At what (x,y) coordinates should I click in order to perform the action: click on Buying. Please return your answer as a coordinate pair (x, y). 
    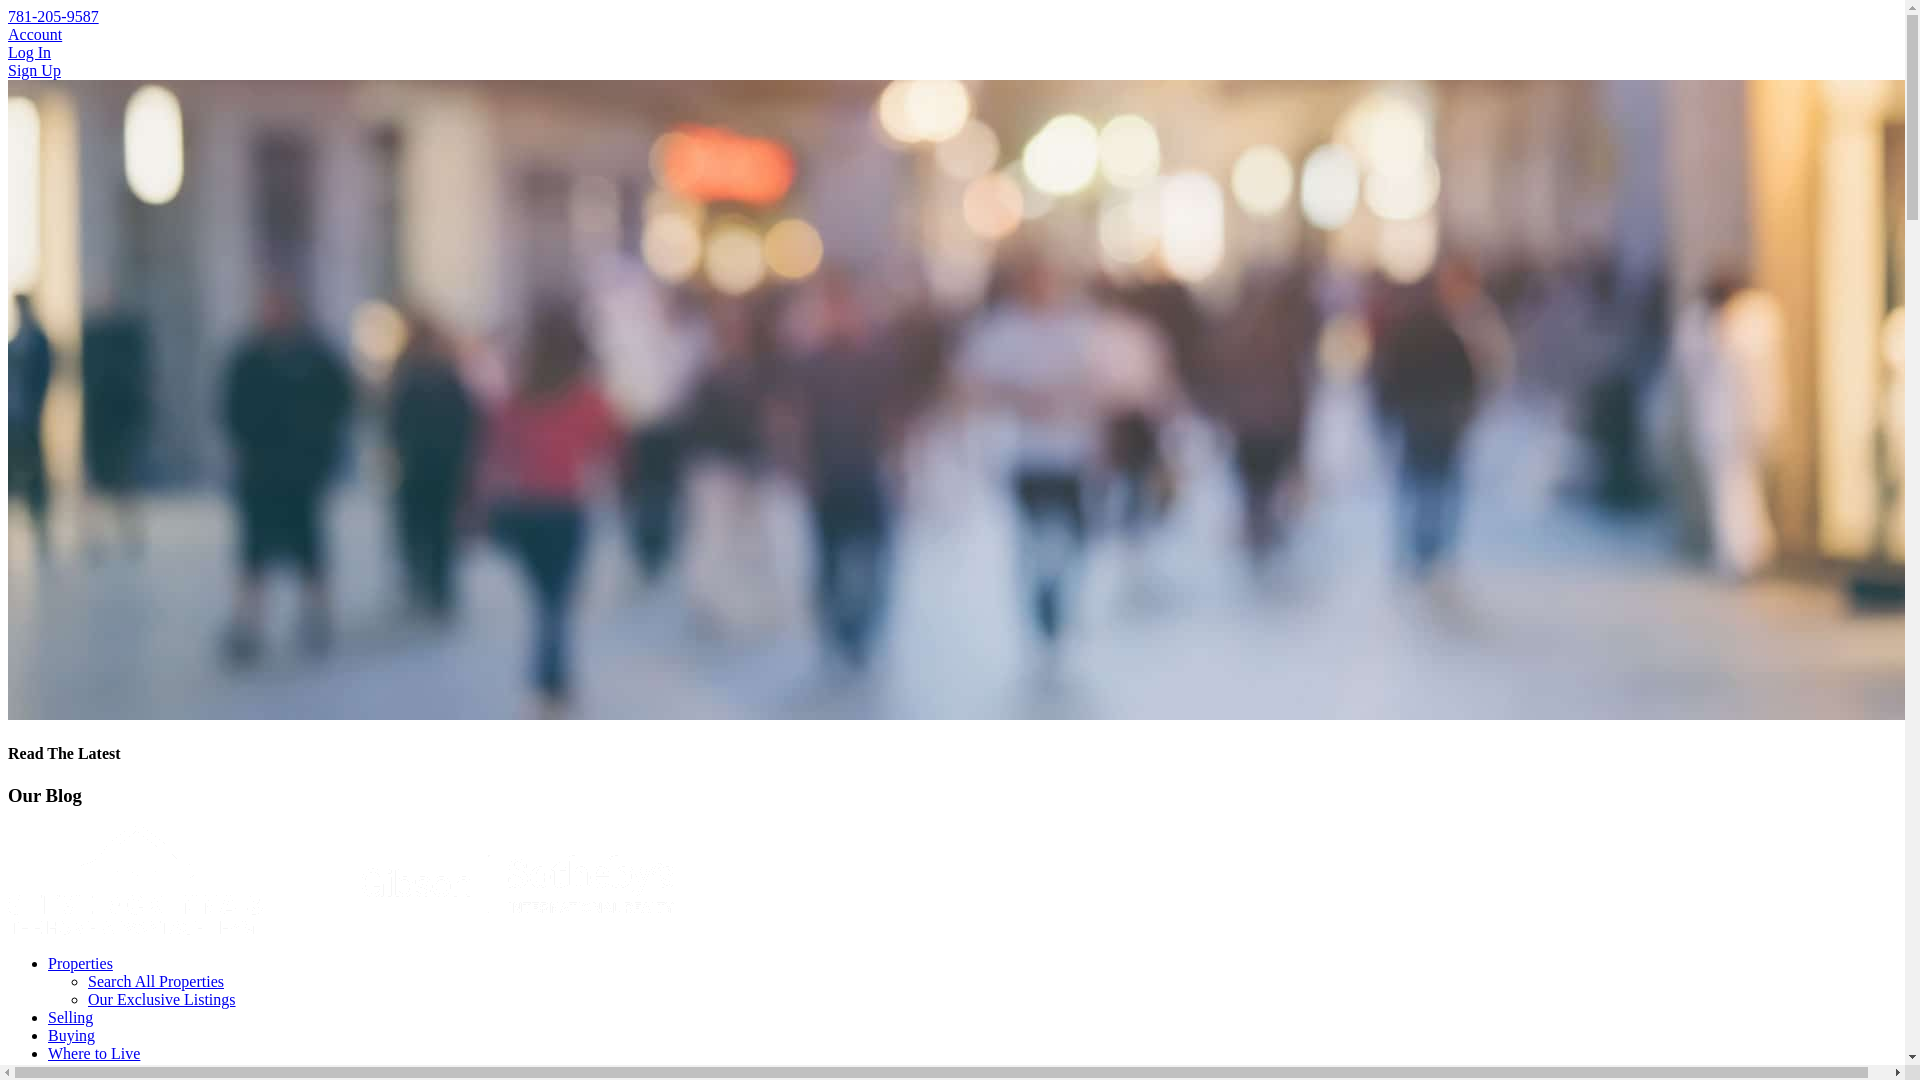
    Looking at the image, I should click on (71, 1036).